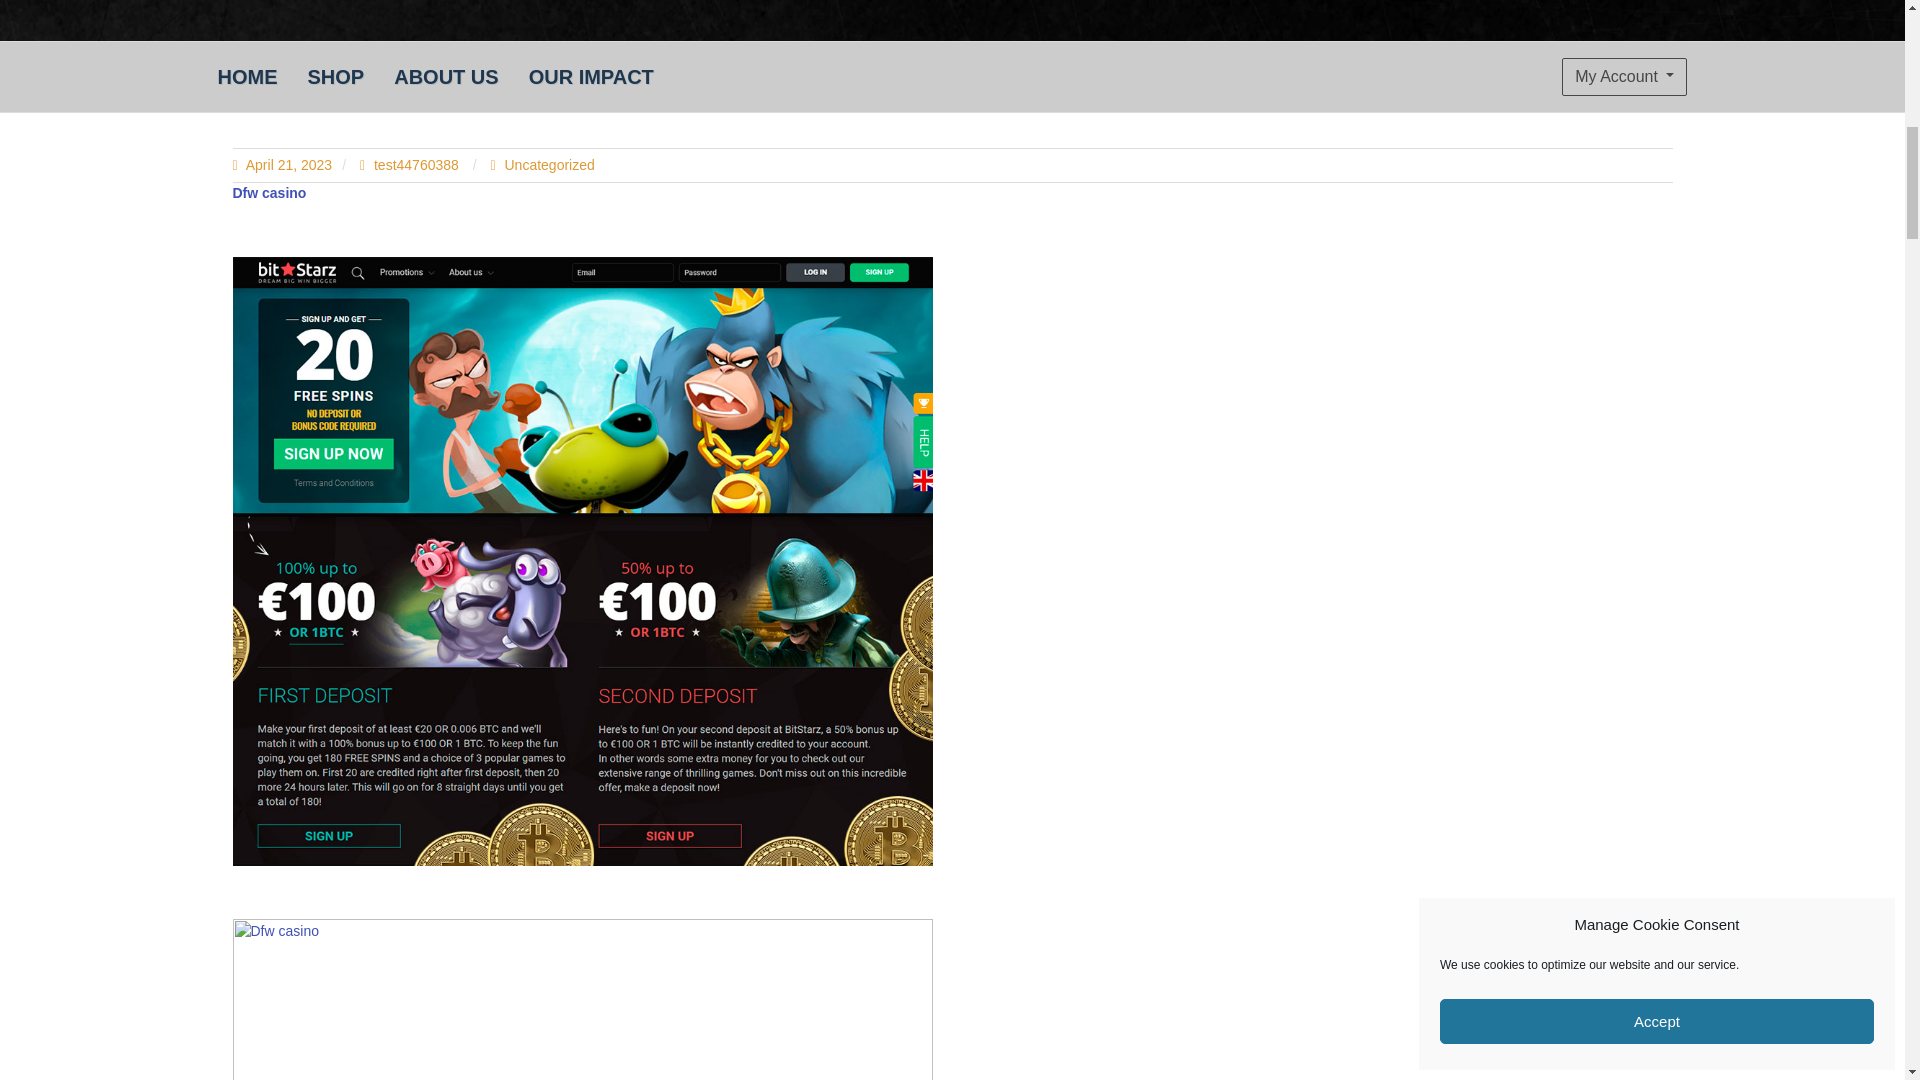 The image size is (1920, 1080). I want to click on Dfw casino, so click(582, 1000).